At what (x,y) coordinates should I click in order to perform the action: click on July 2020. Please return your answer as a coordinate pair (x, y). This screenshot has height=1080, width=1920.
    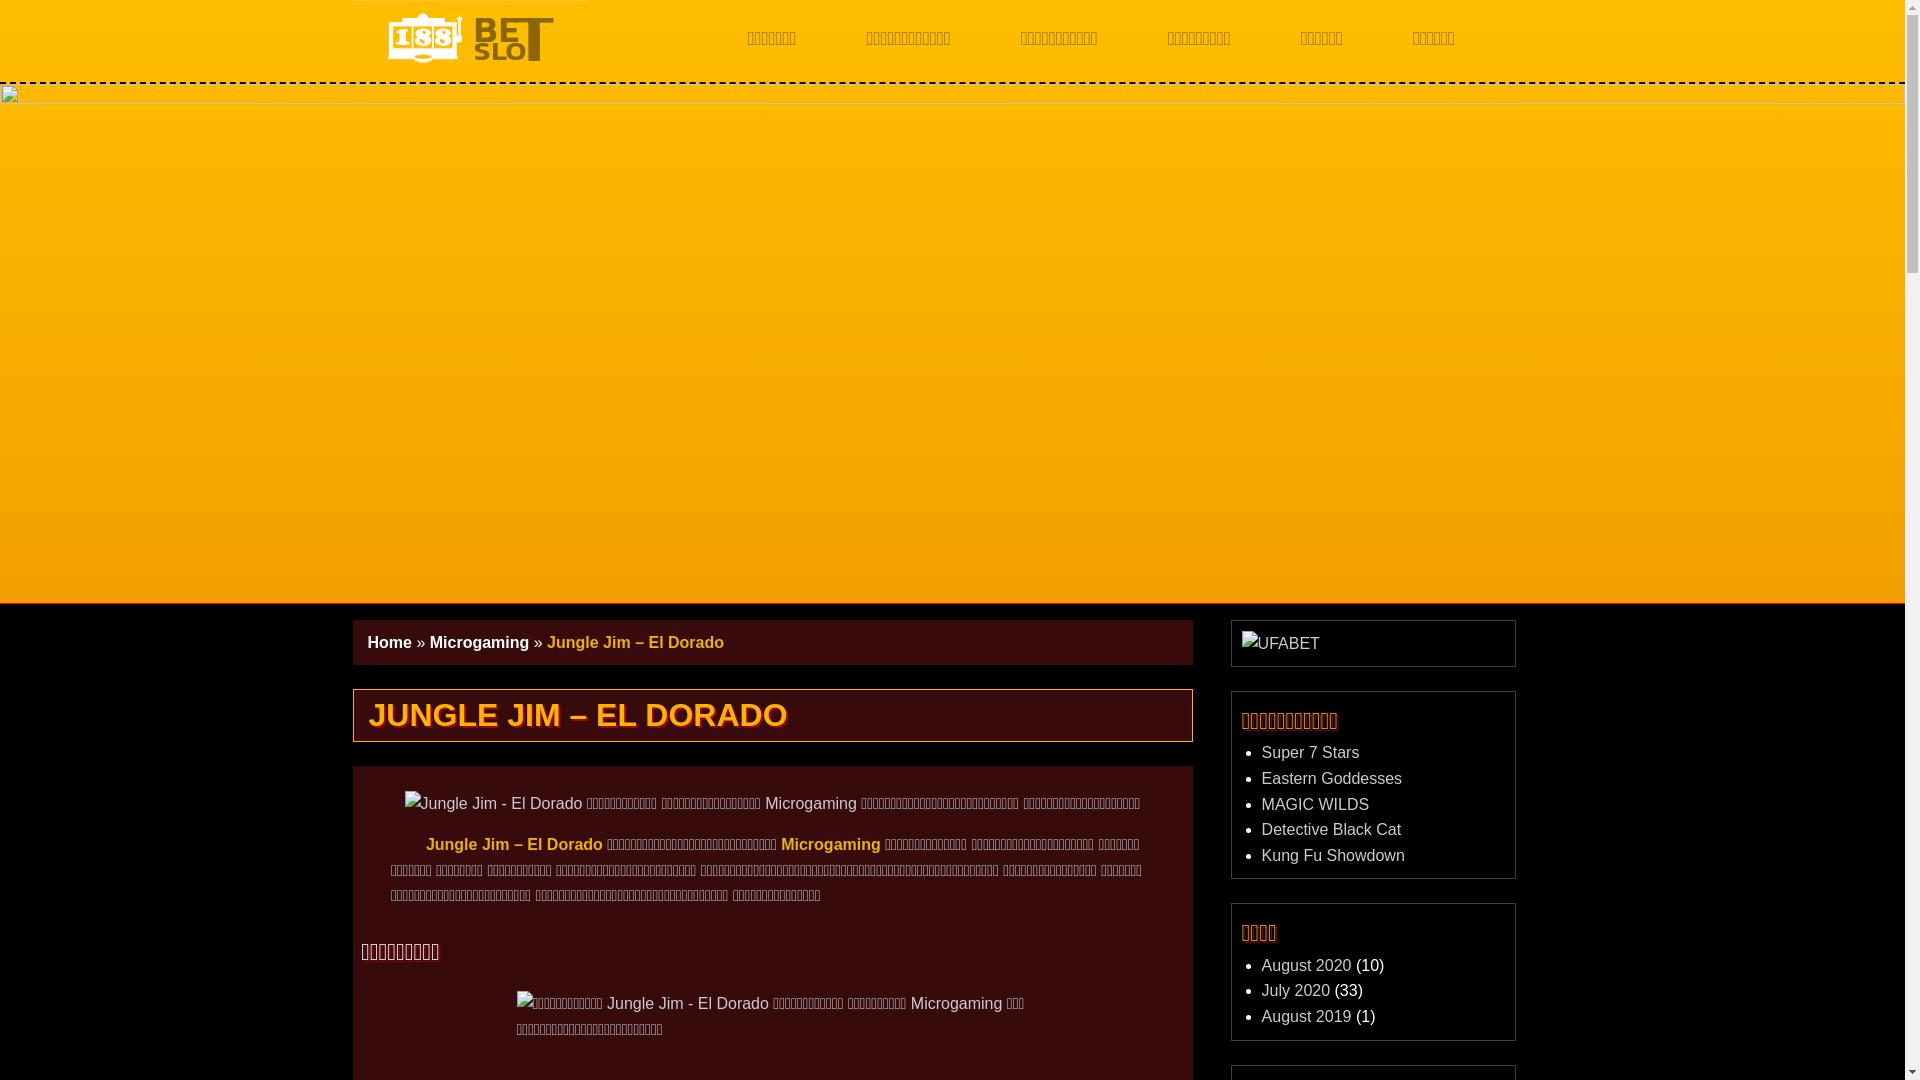
    Looking at the image, I should click on (1296, 990).